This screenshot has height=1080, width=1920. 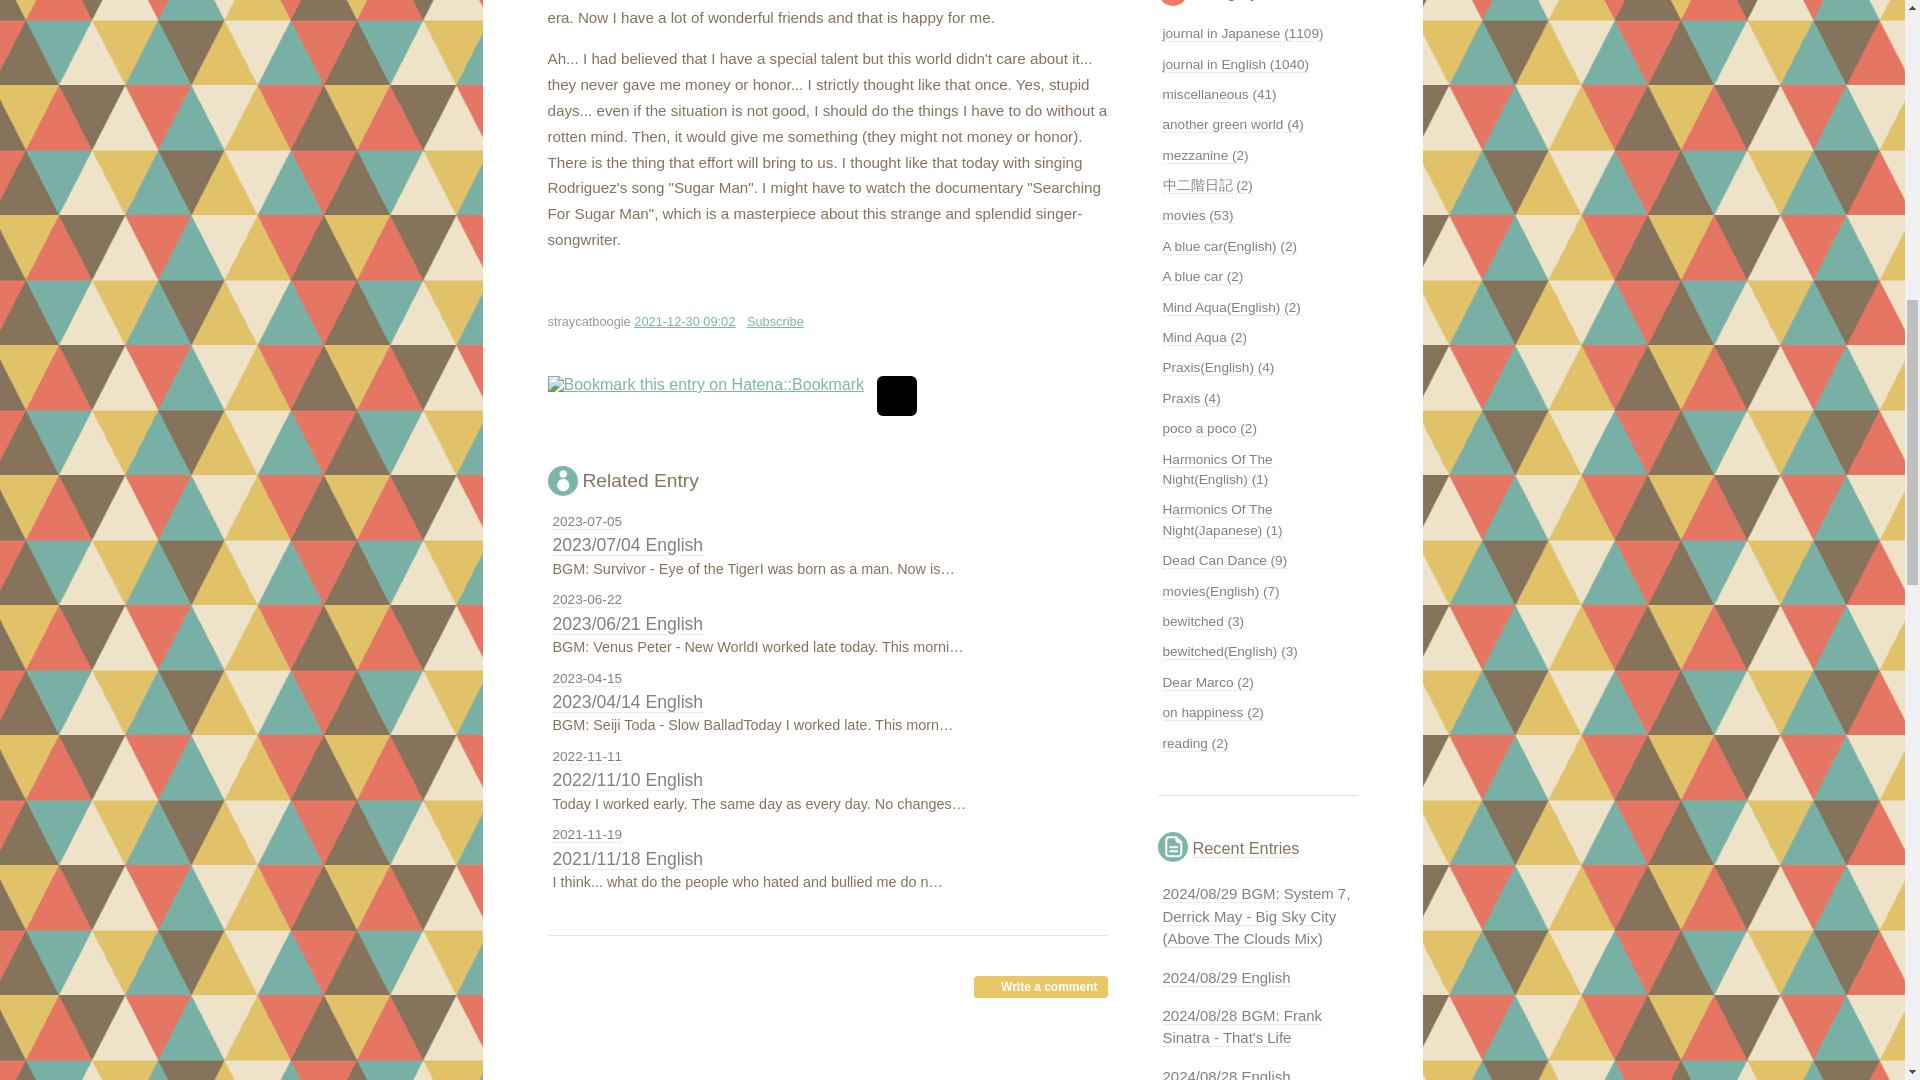 What do you see at coordinates (587, 756) in the screenshot?
I see `2022-11-11` at bounding box center [587, 756].